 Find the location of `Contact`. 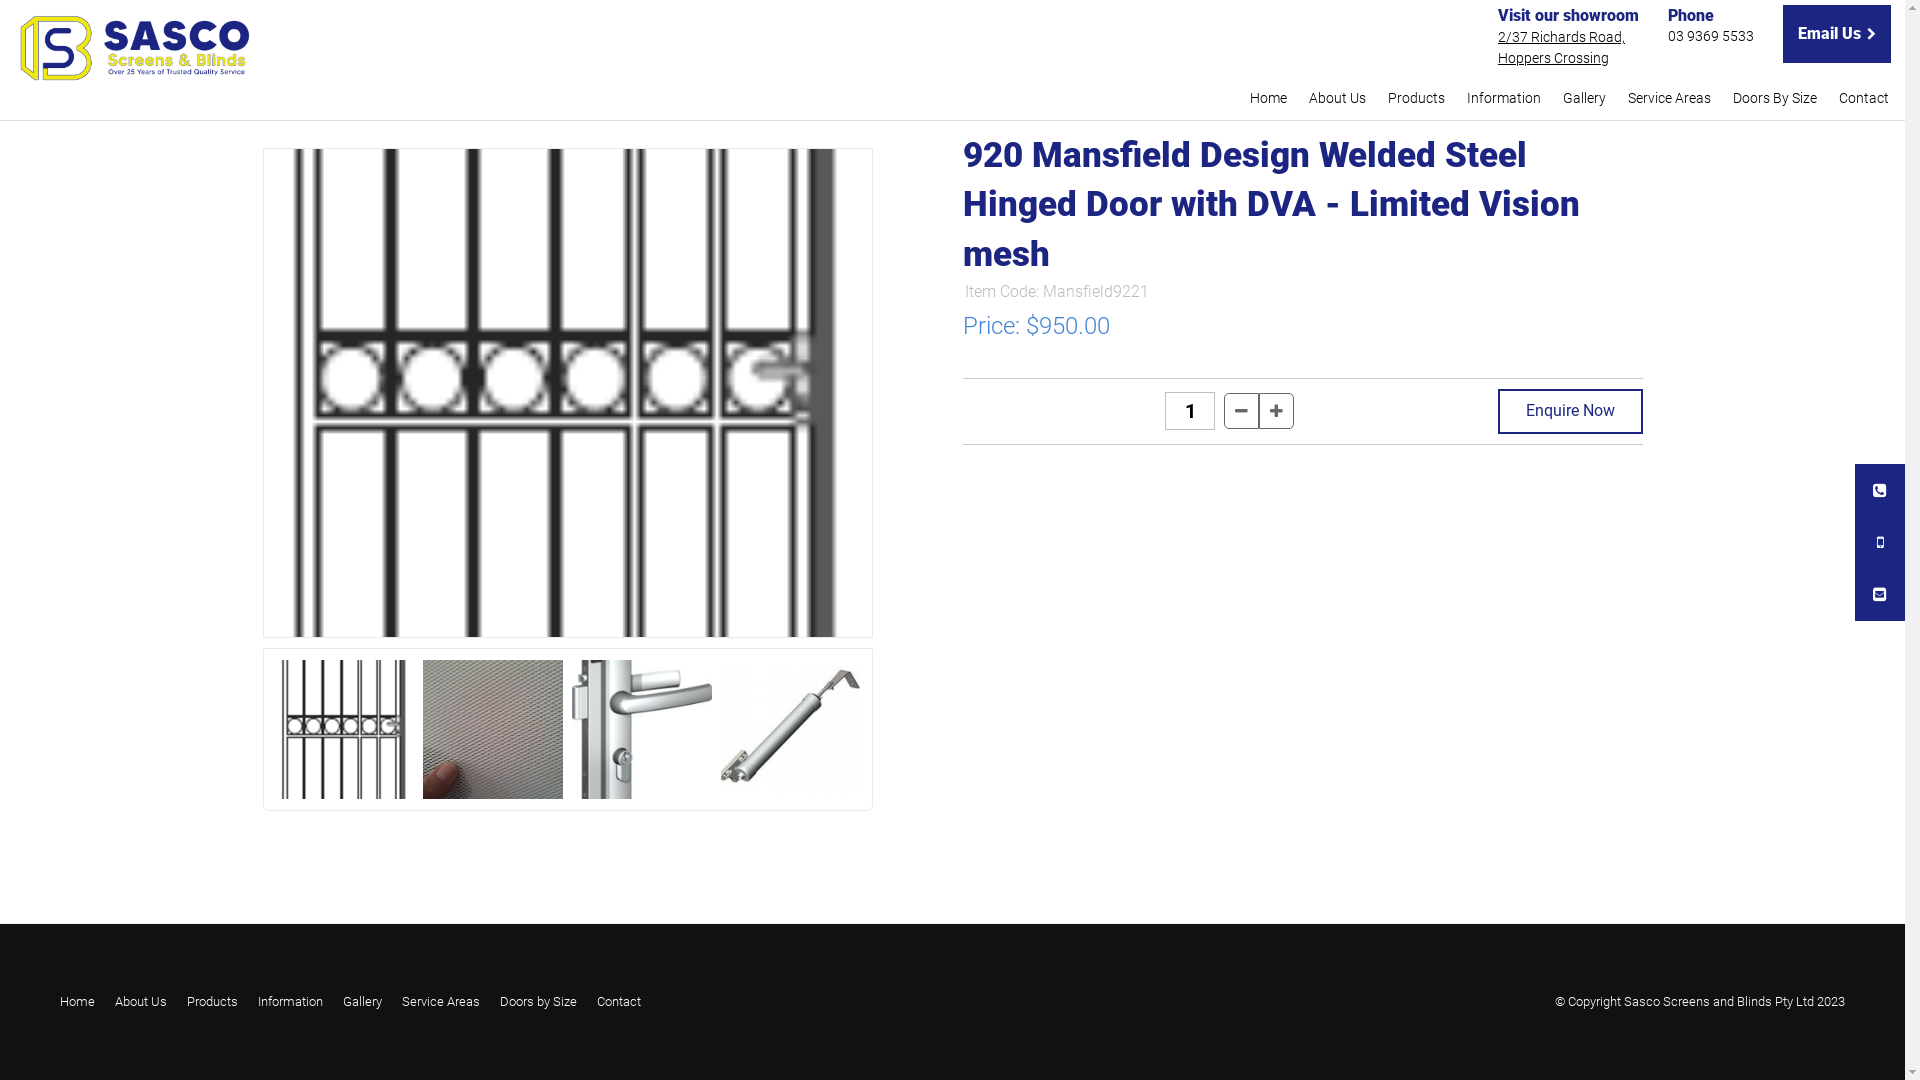

Contact is located at coordinates (1864, 98).